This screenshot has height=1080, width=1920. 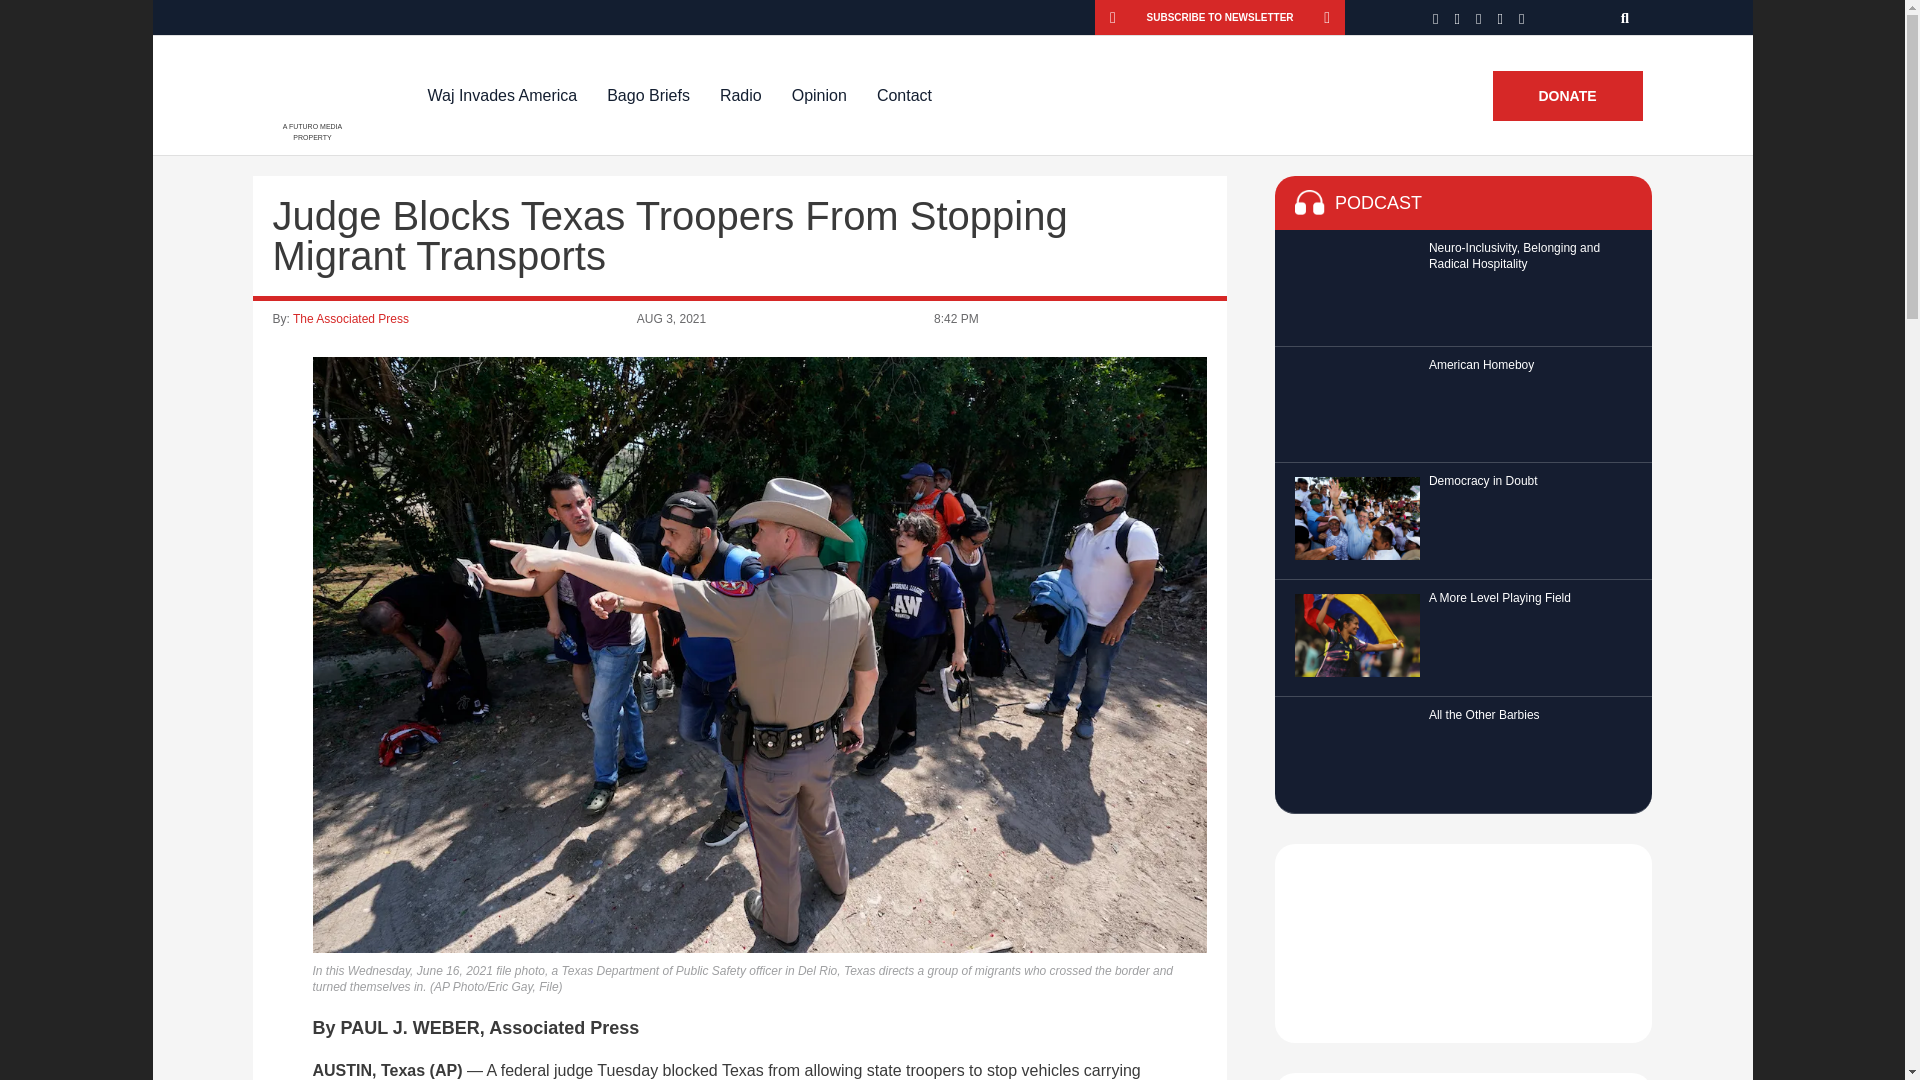 I want to click on Bago Briefs, so click(x=648, y=95).